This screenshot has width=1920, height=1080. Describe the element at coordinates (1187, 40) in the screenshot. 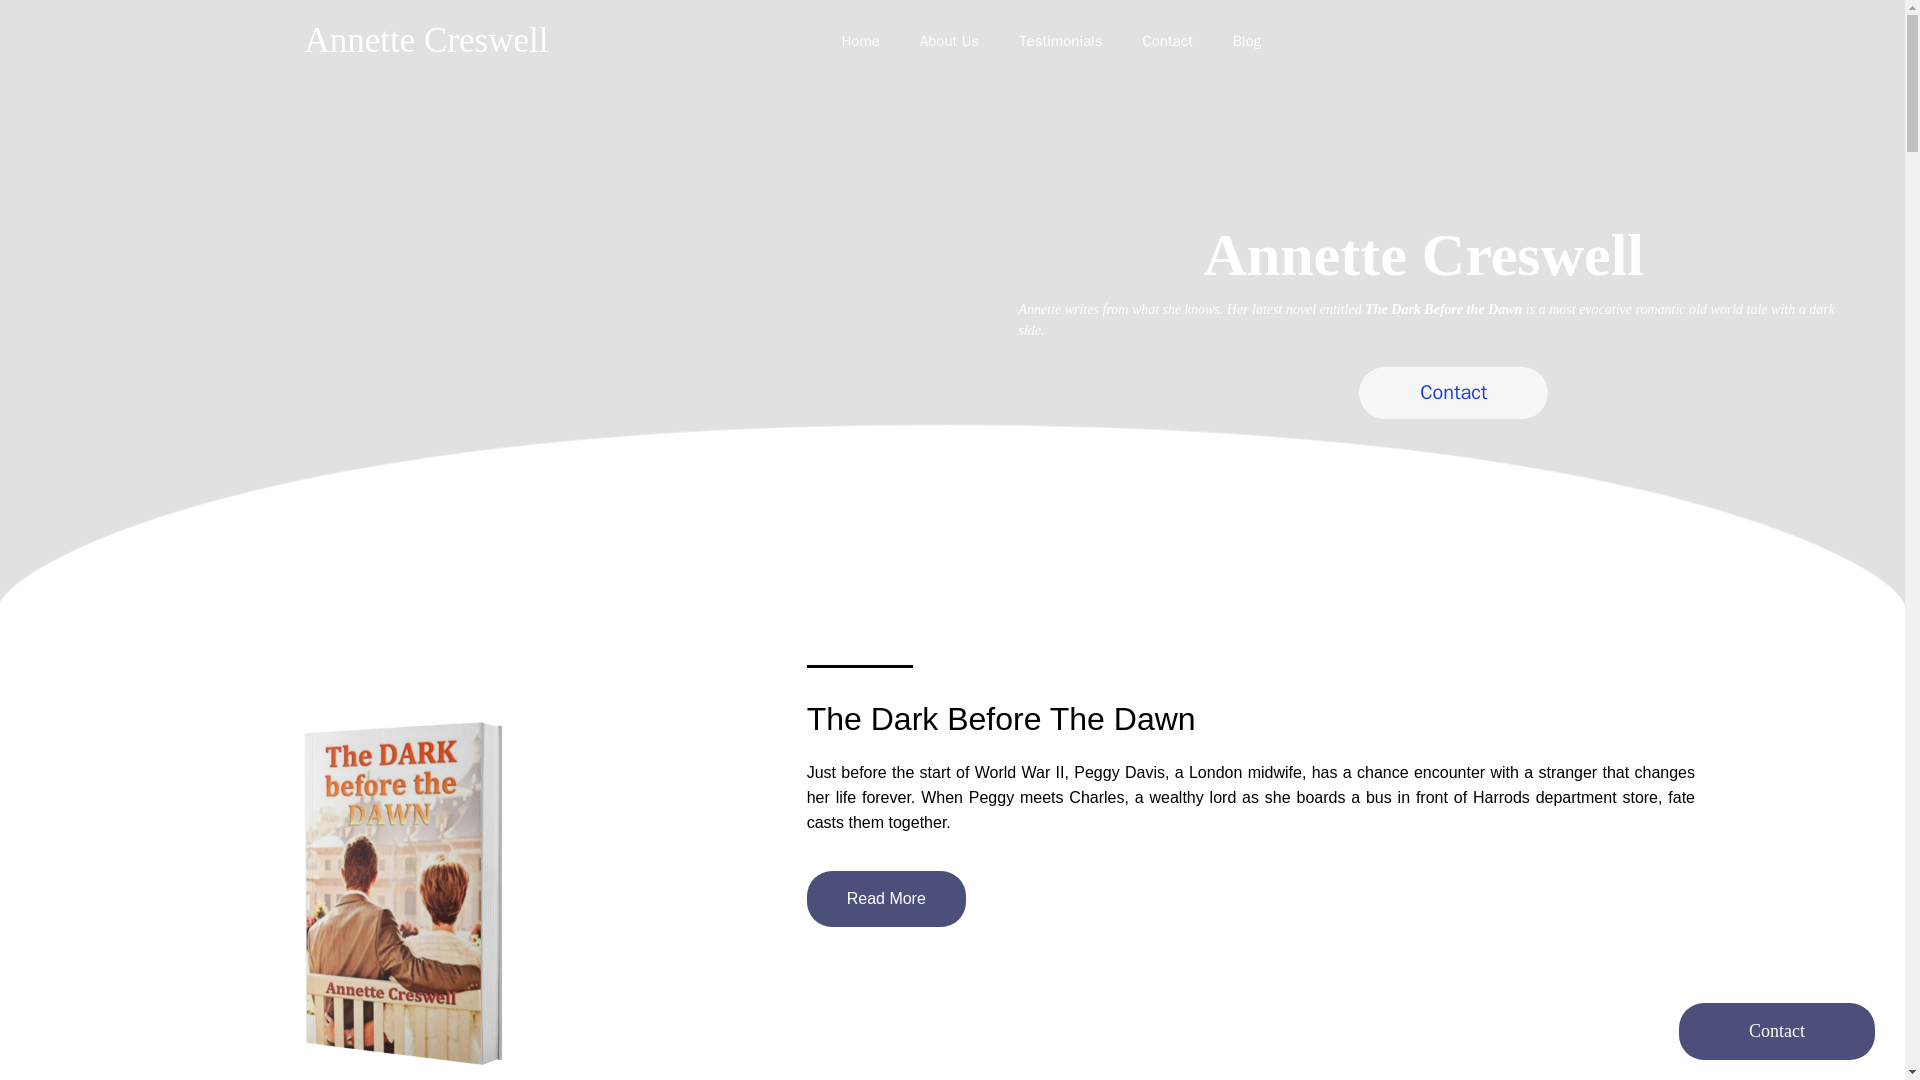

I see `Contact` at that location.